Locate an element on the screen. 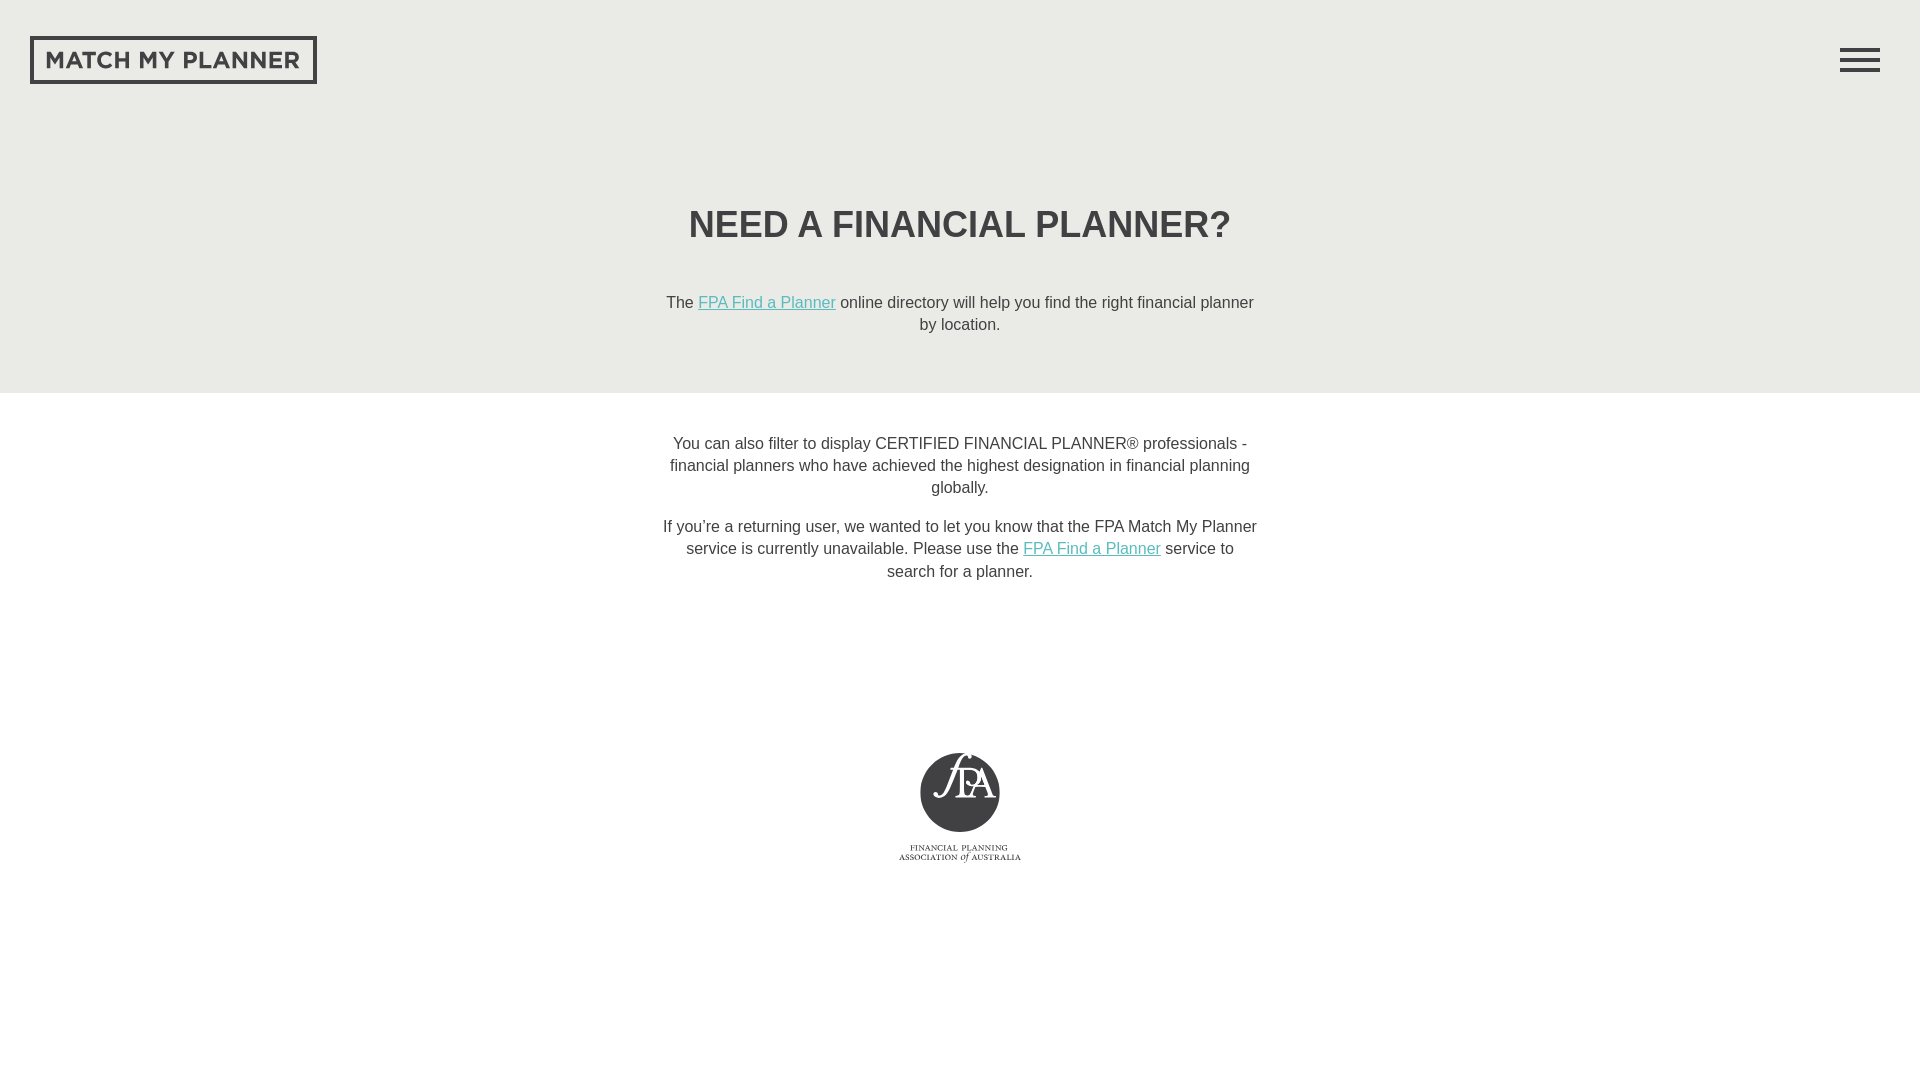 This screenshot has width=1920, height=1080. FPA Find a Planner is located at coordinates (1092, 548).